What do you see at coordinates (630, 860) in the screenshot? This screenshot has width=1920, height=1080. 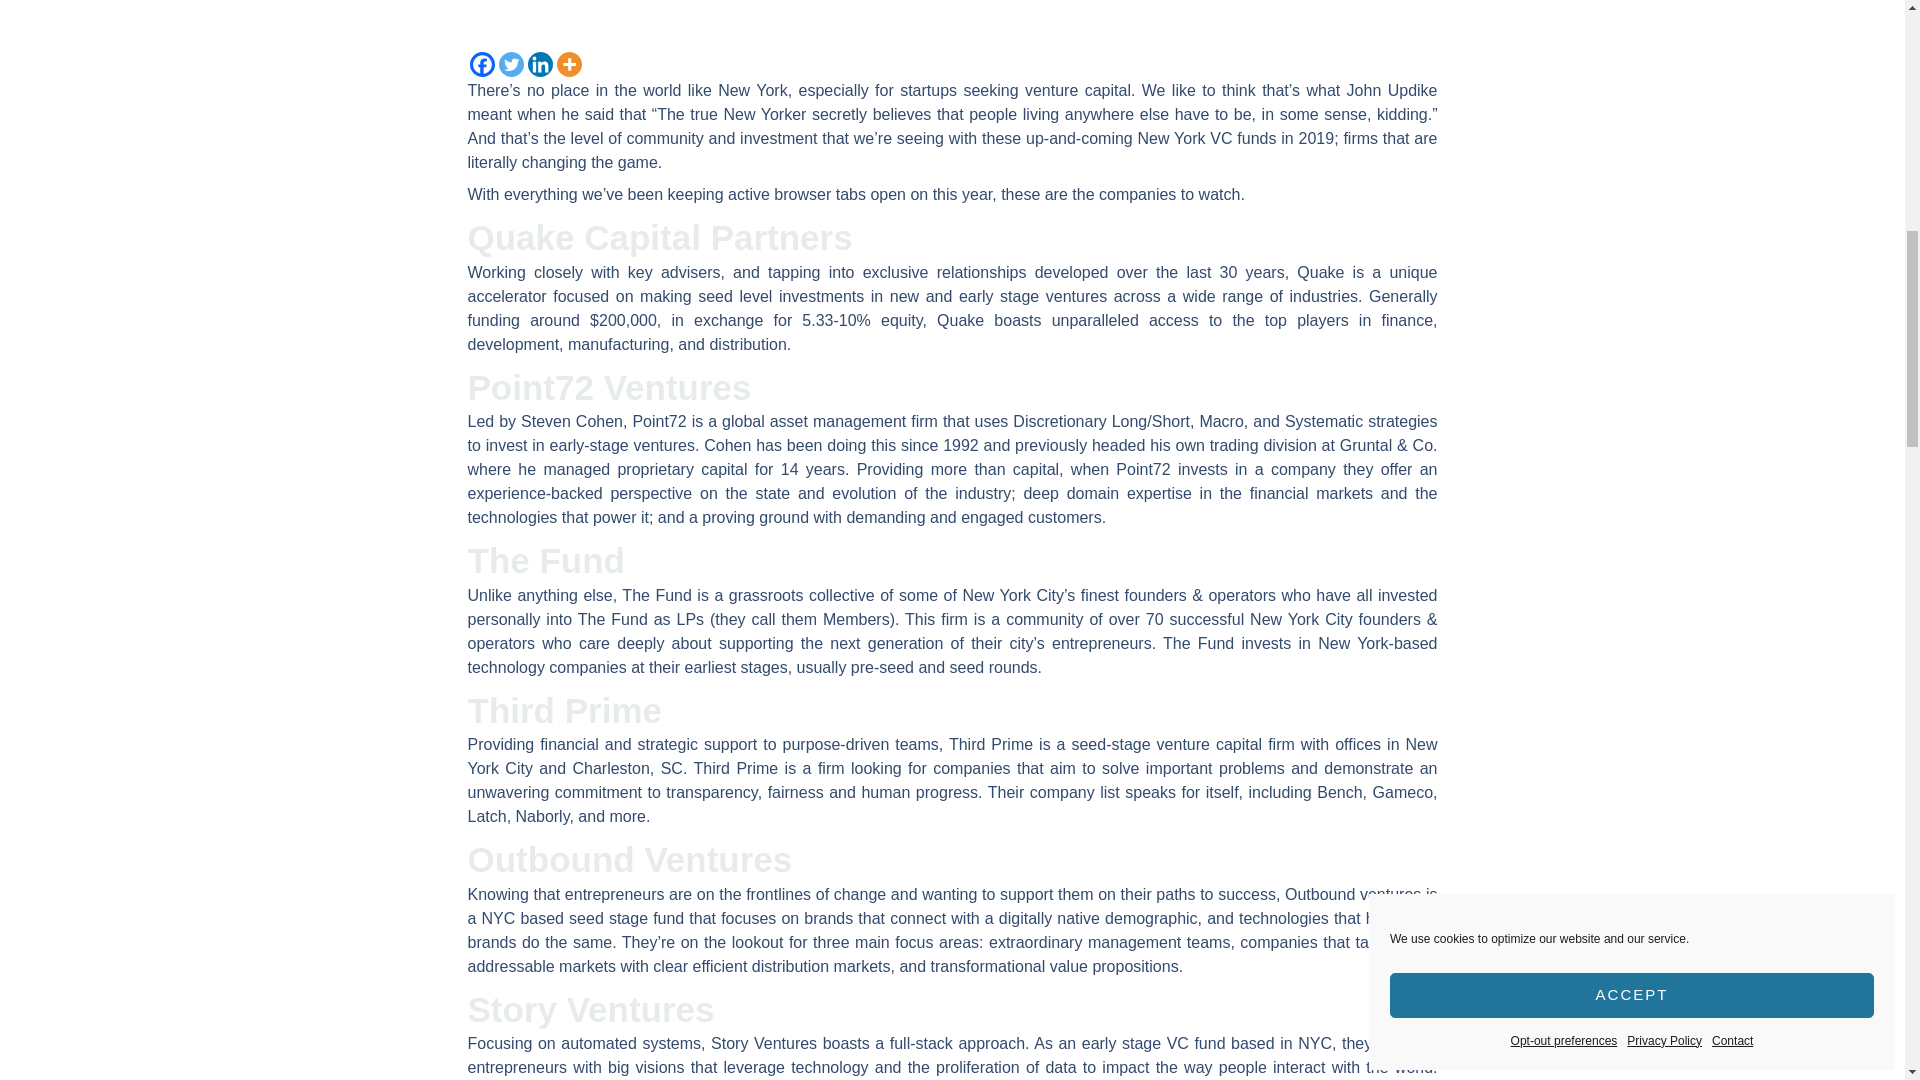 I see `Outbound Ventures` at bounding box center [630, 860].